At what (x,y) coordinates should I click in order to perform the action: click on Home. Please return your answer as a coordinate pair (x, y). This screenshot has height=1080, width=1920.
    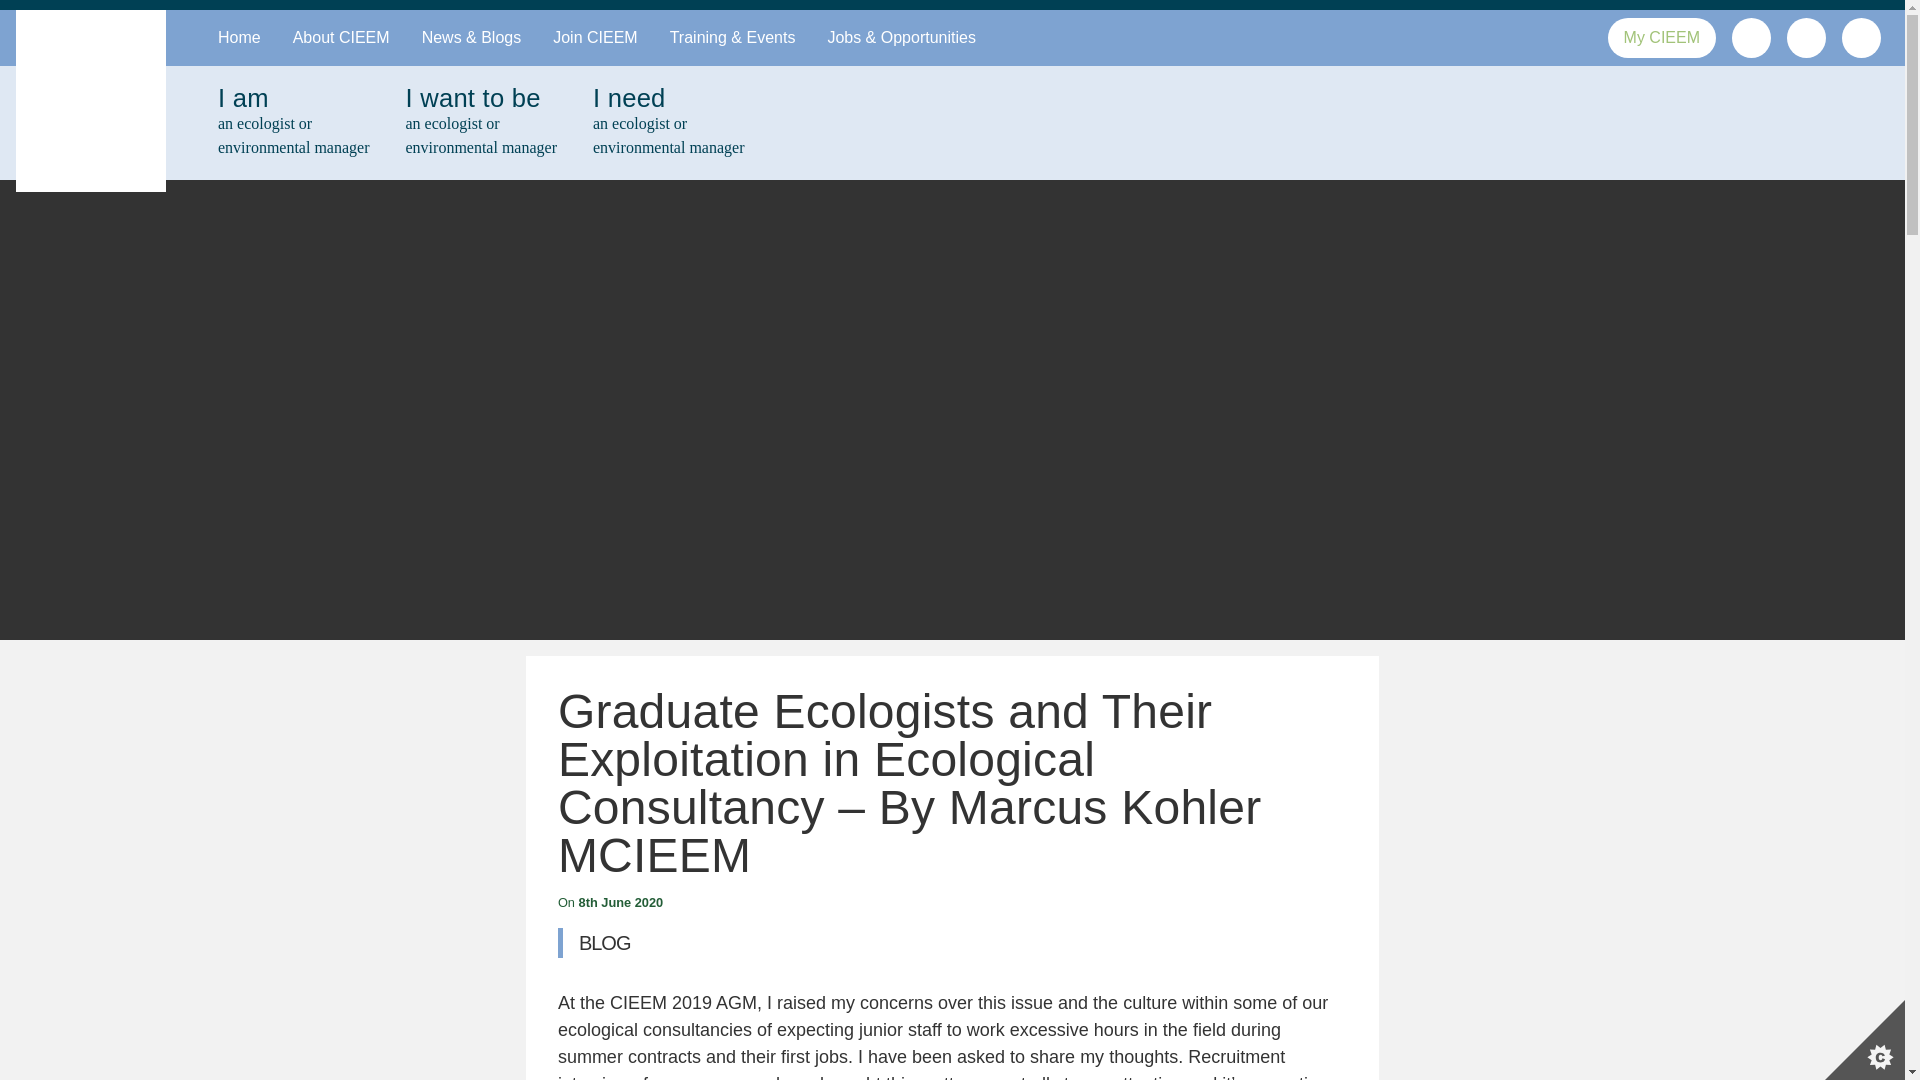
    Looking at the image, I should click on (1806, 36).